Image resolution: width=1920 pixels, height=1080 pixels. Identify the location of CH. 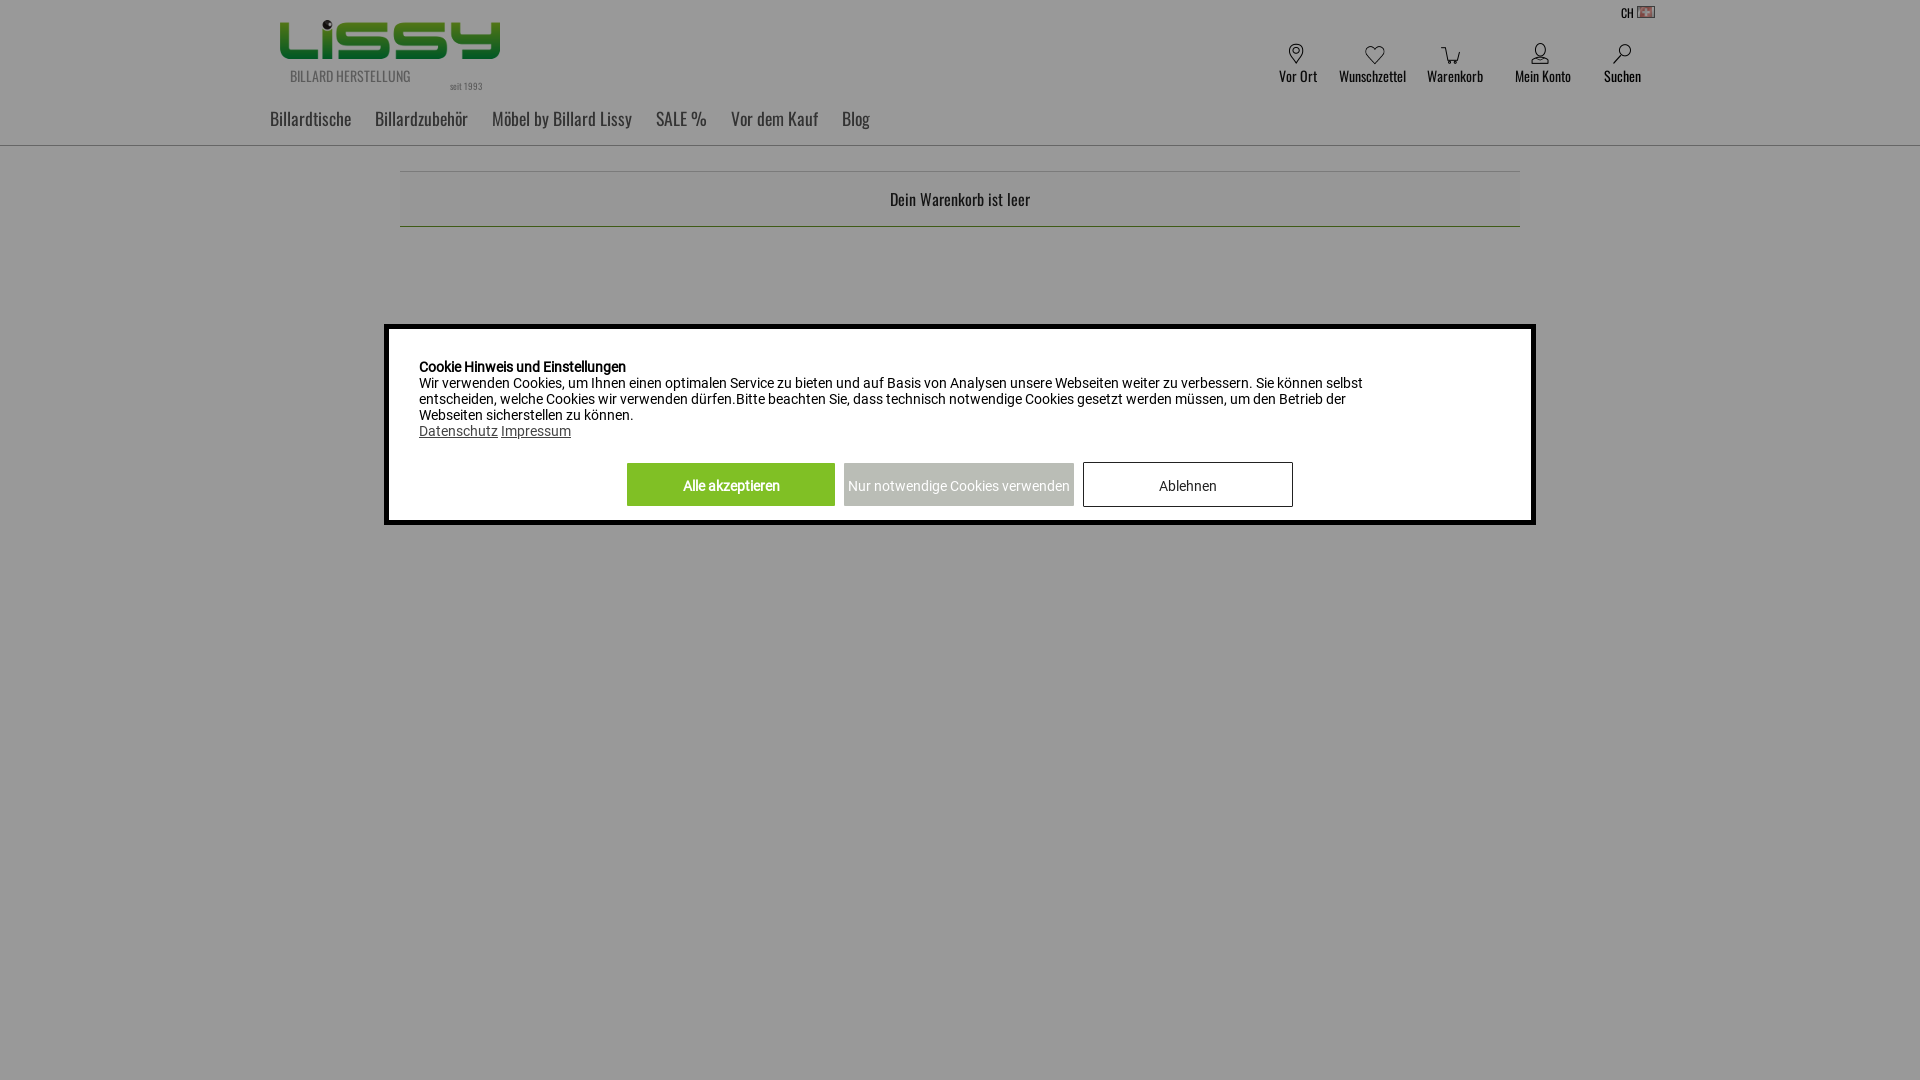
(1420, 13).